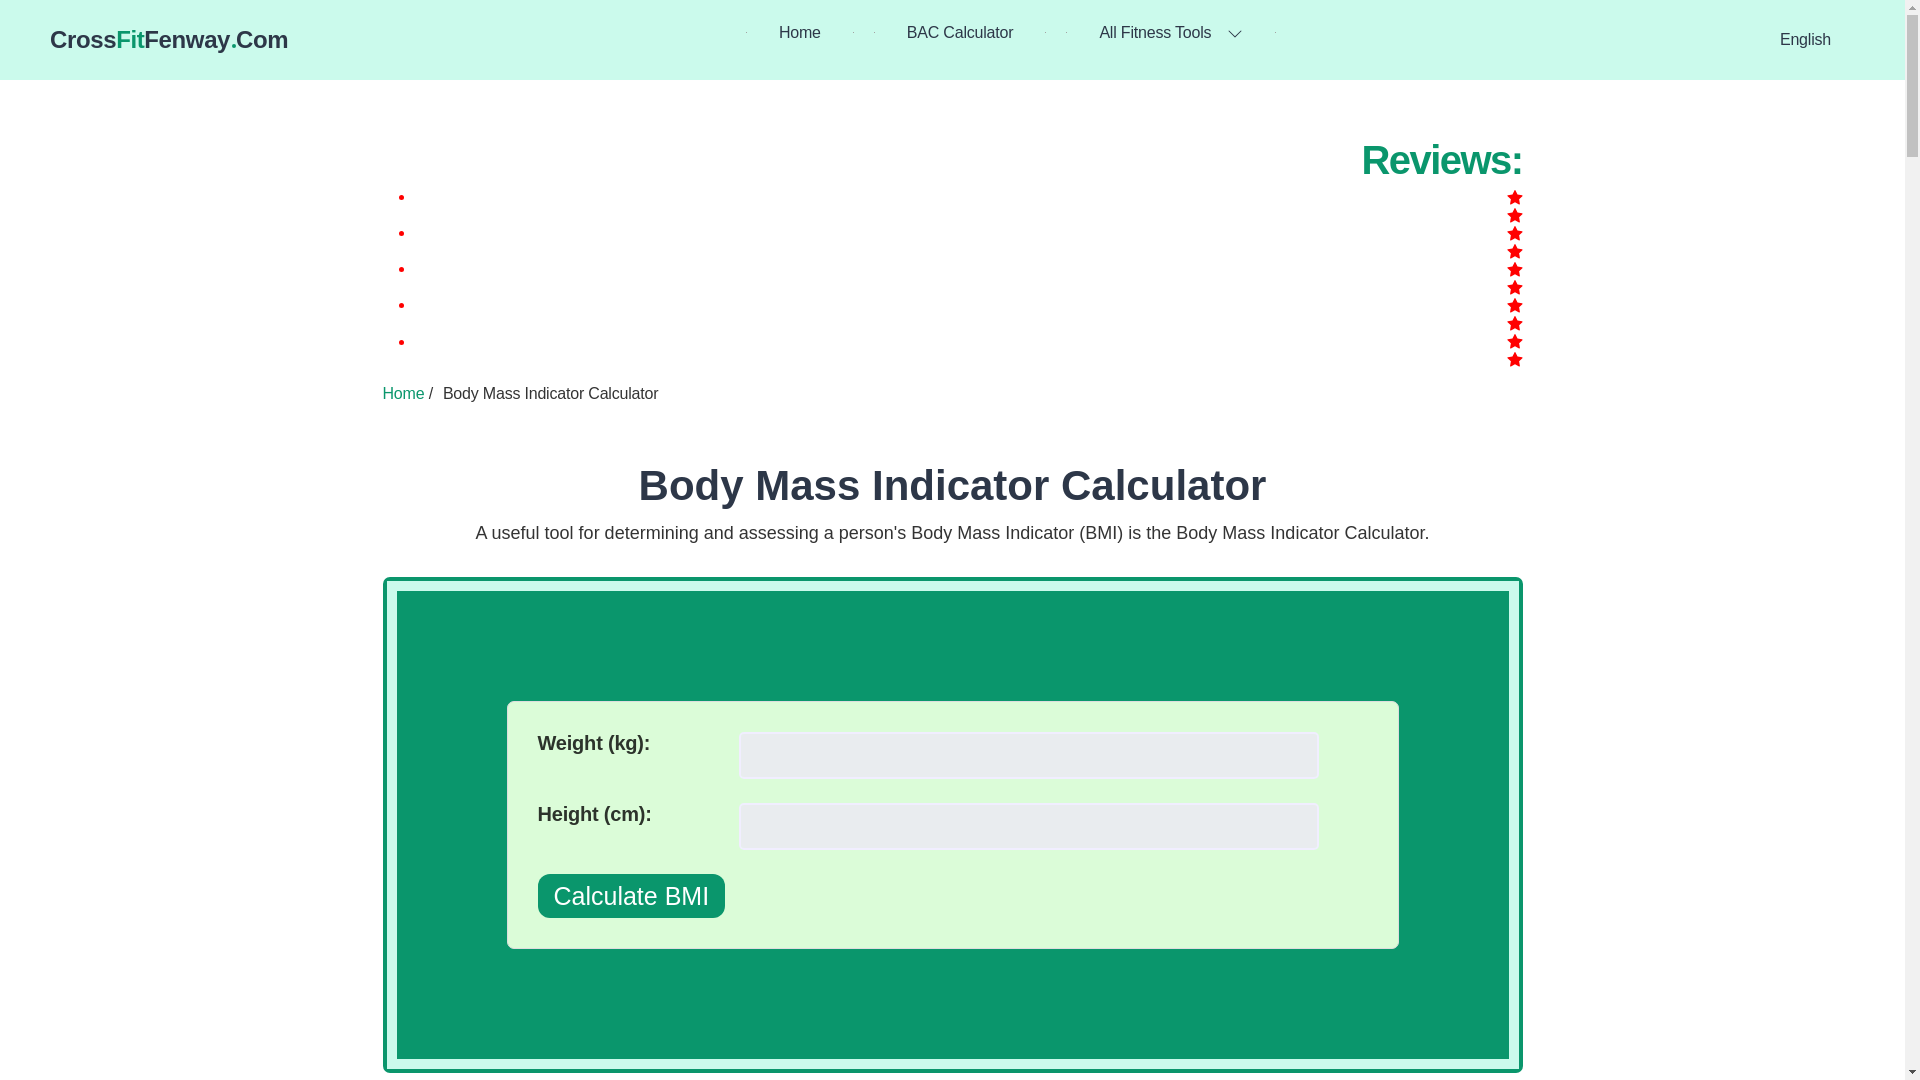 The height and width of the screenshot is (1080, 1920). What do you see at coordinates (800, 32) in the screenshot?
I see `Home` at bounding box center [800, 32].